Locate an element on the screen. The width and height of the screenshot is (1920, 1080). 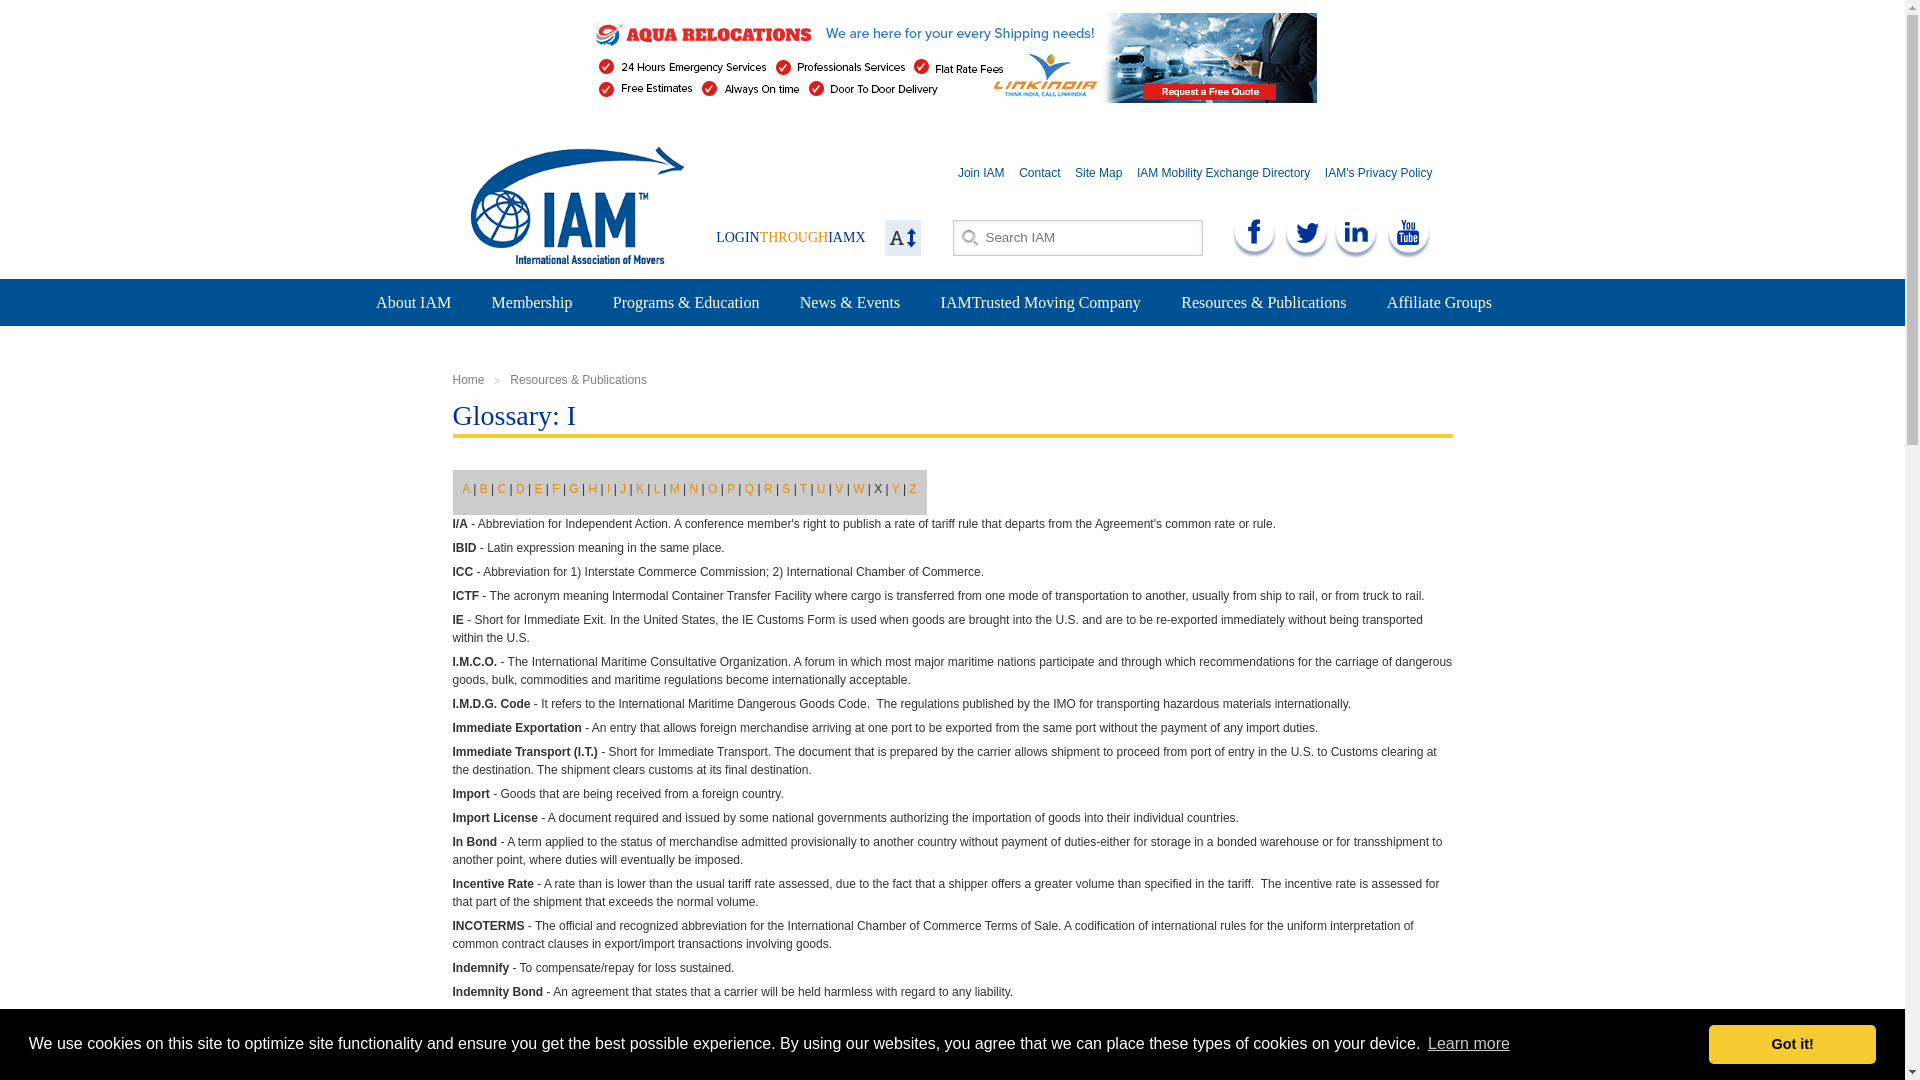
IAM on Twitter is located at coordinates (1306, 234).